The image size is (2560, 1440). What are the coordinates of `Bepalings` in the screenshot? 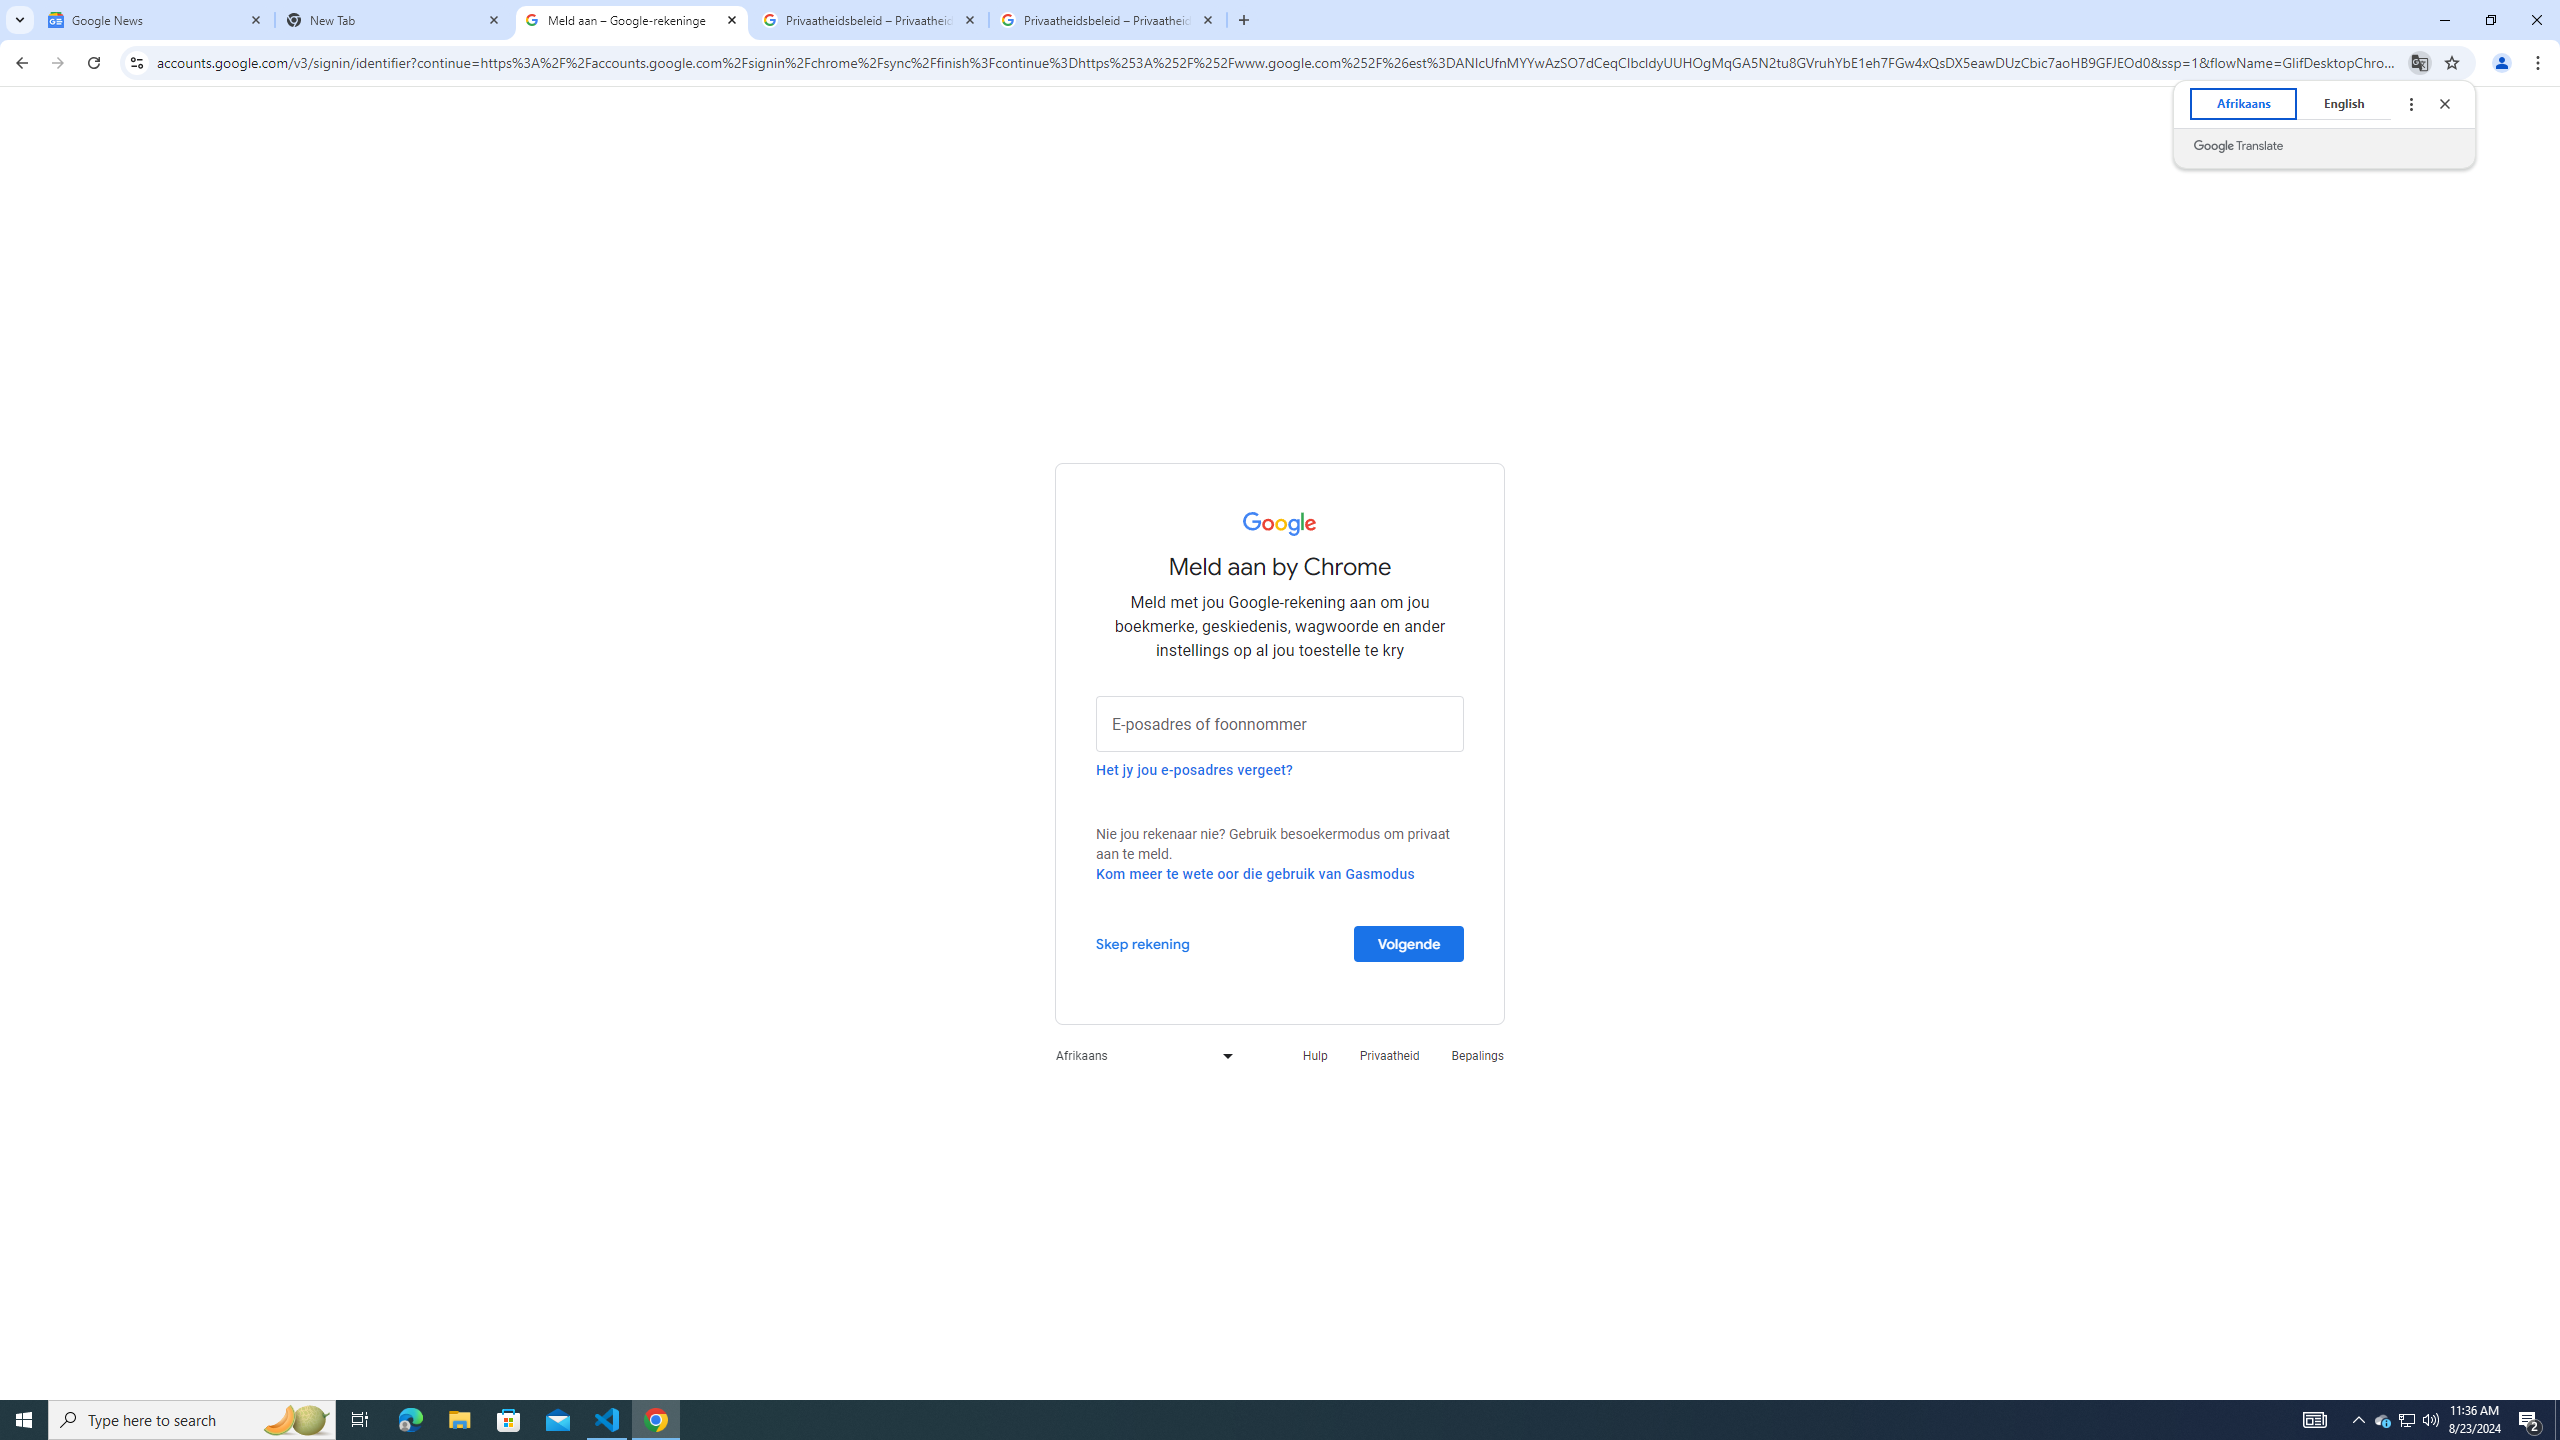 It's located at (509, 1420).